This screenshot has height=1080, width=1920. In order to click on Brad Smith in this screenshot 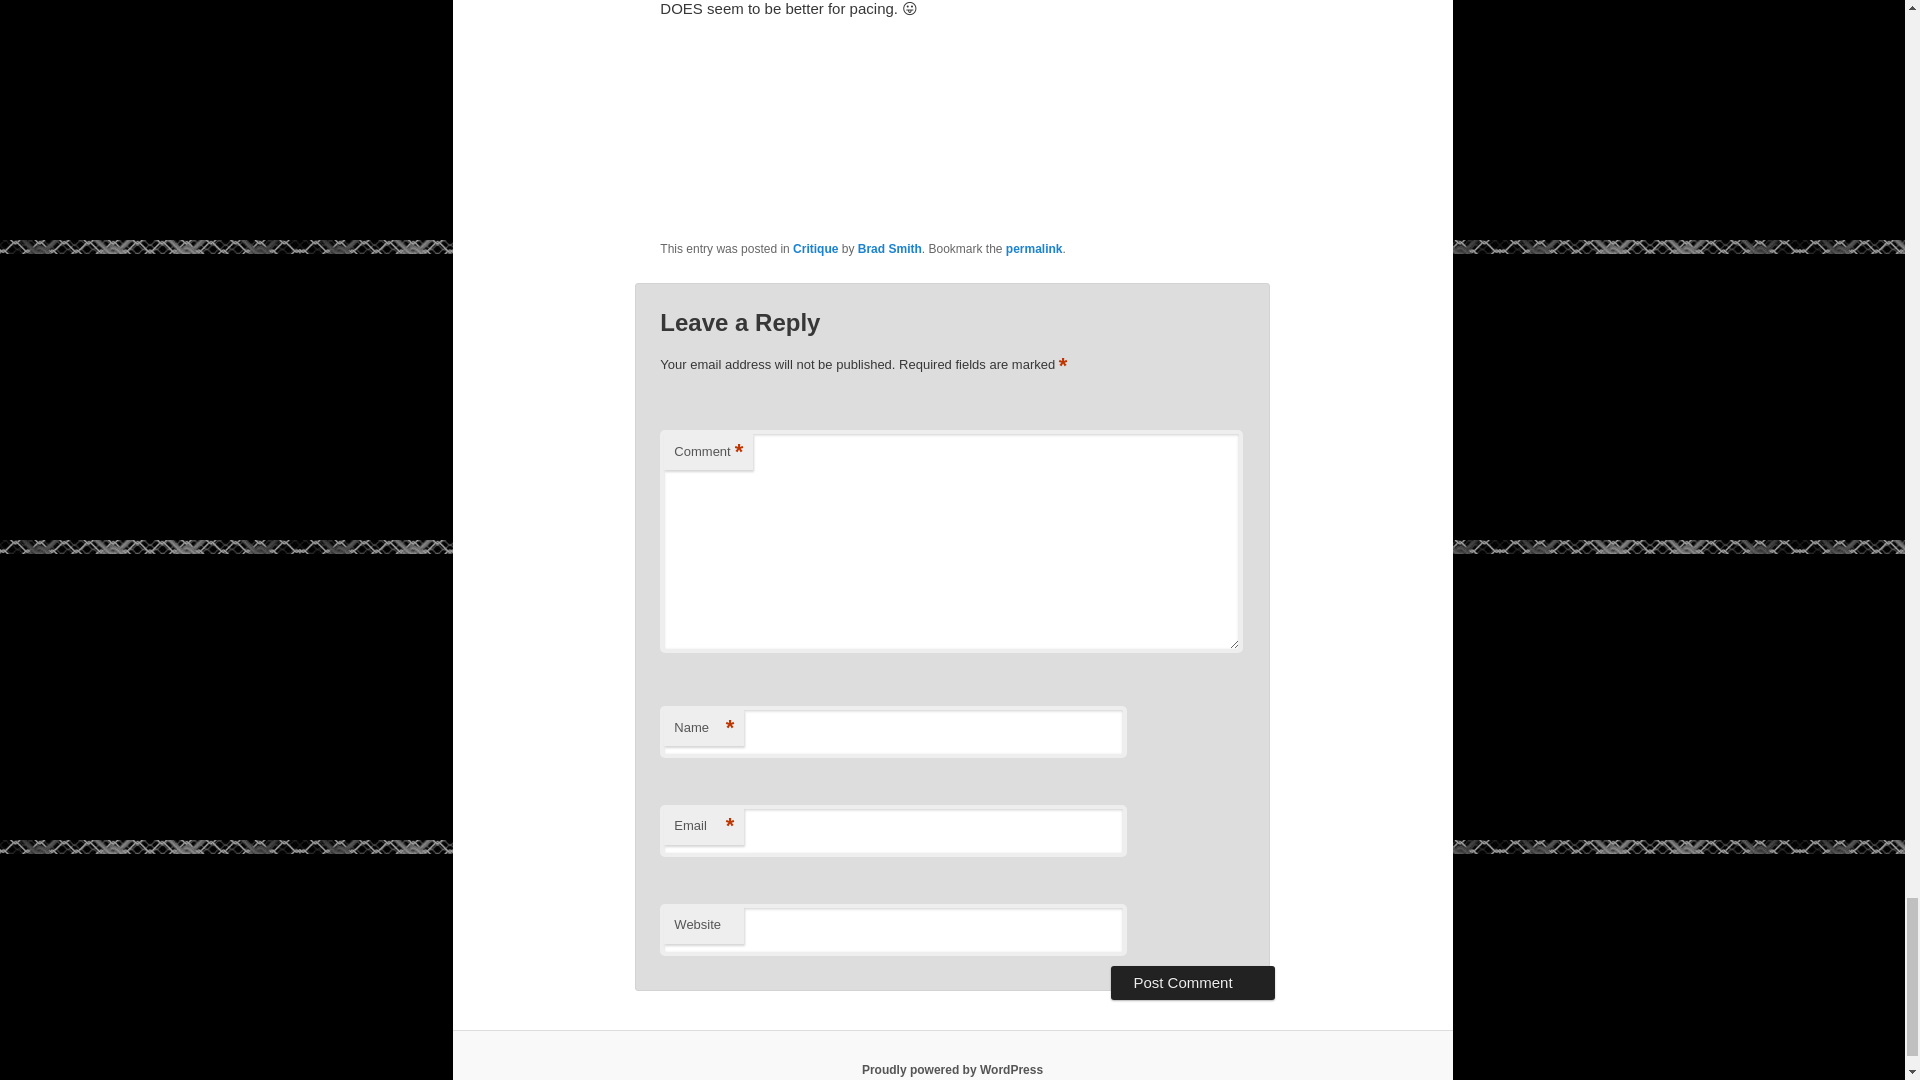, I will do `click(890, 248)`.